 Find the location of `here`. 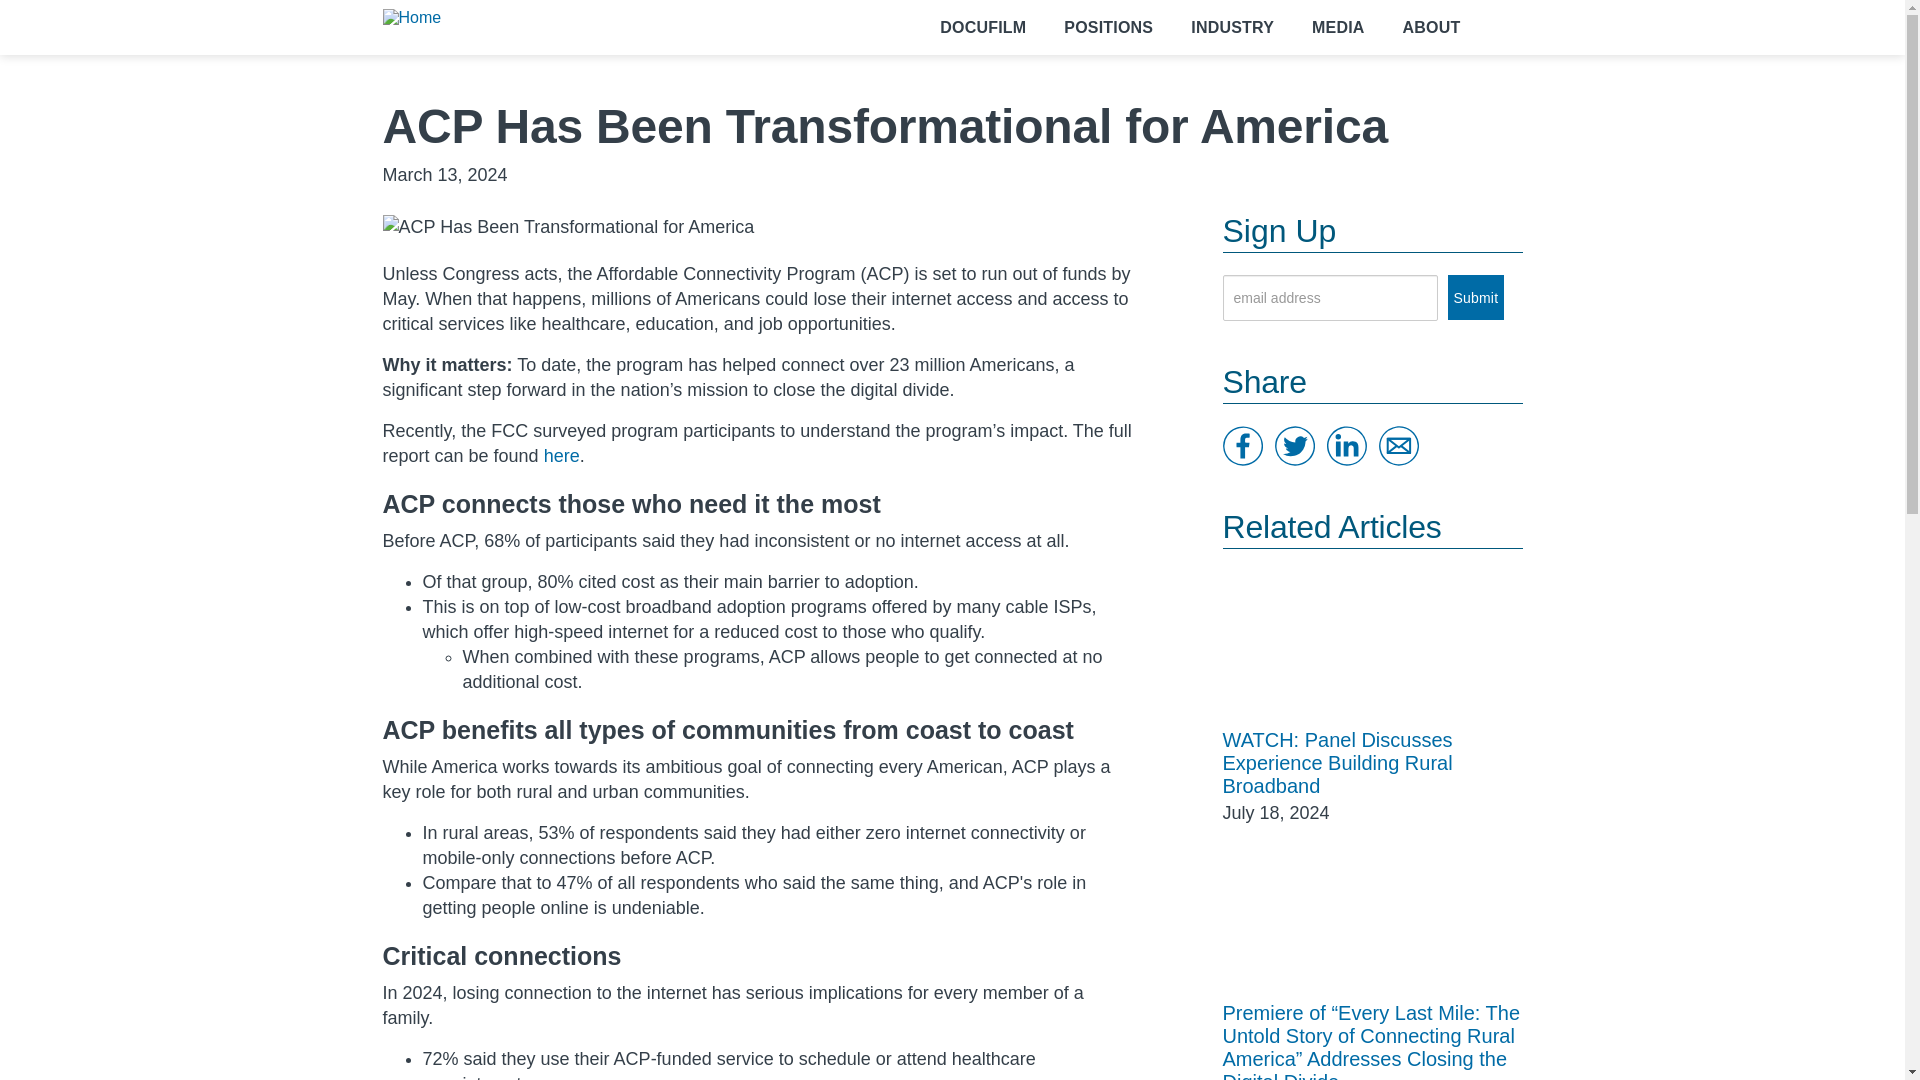

here is located at coordinates (561, 456).